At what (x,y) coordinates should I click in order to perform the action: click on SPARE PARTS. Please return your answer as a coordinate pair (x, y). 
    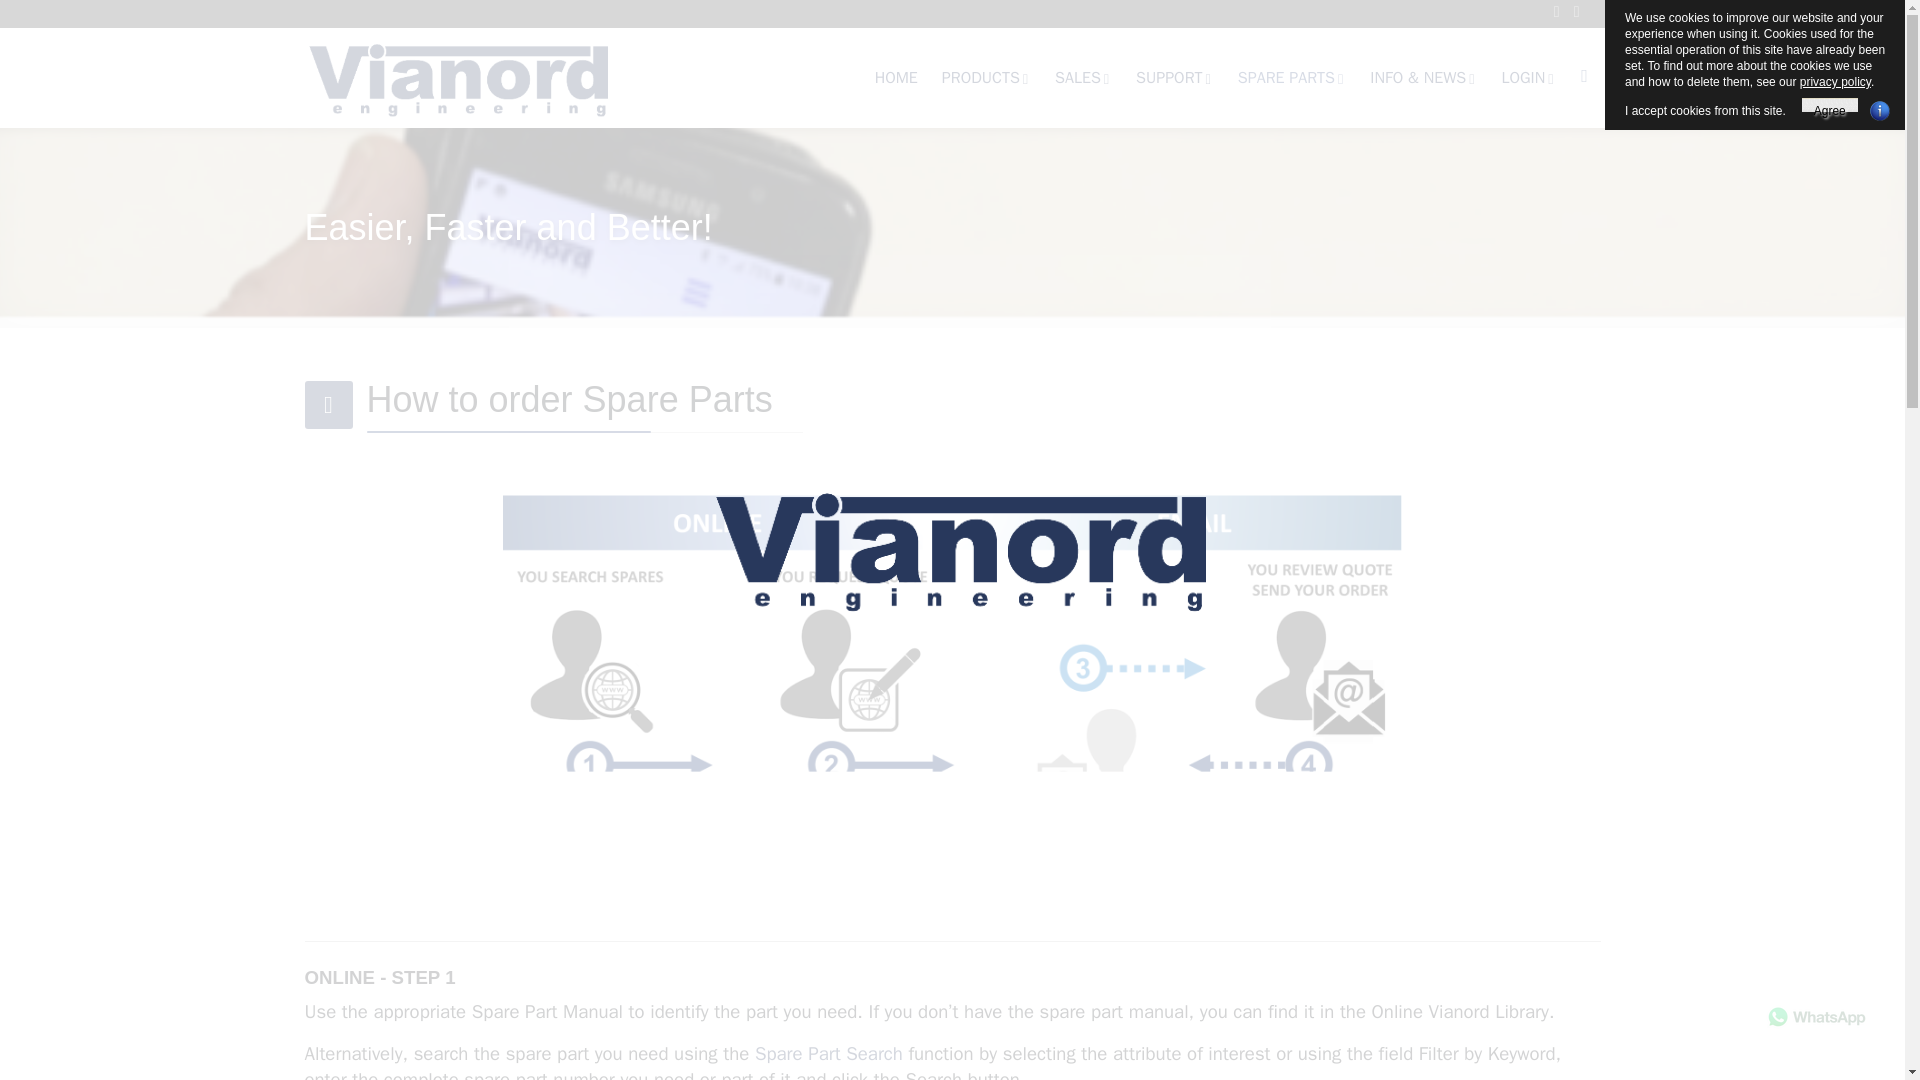
    Looking at the image, I should click on (1292, 78).